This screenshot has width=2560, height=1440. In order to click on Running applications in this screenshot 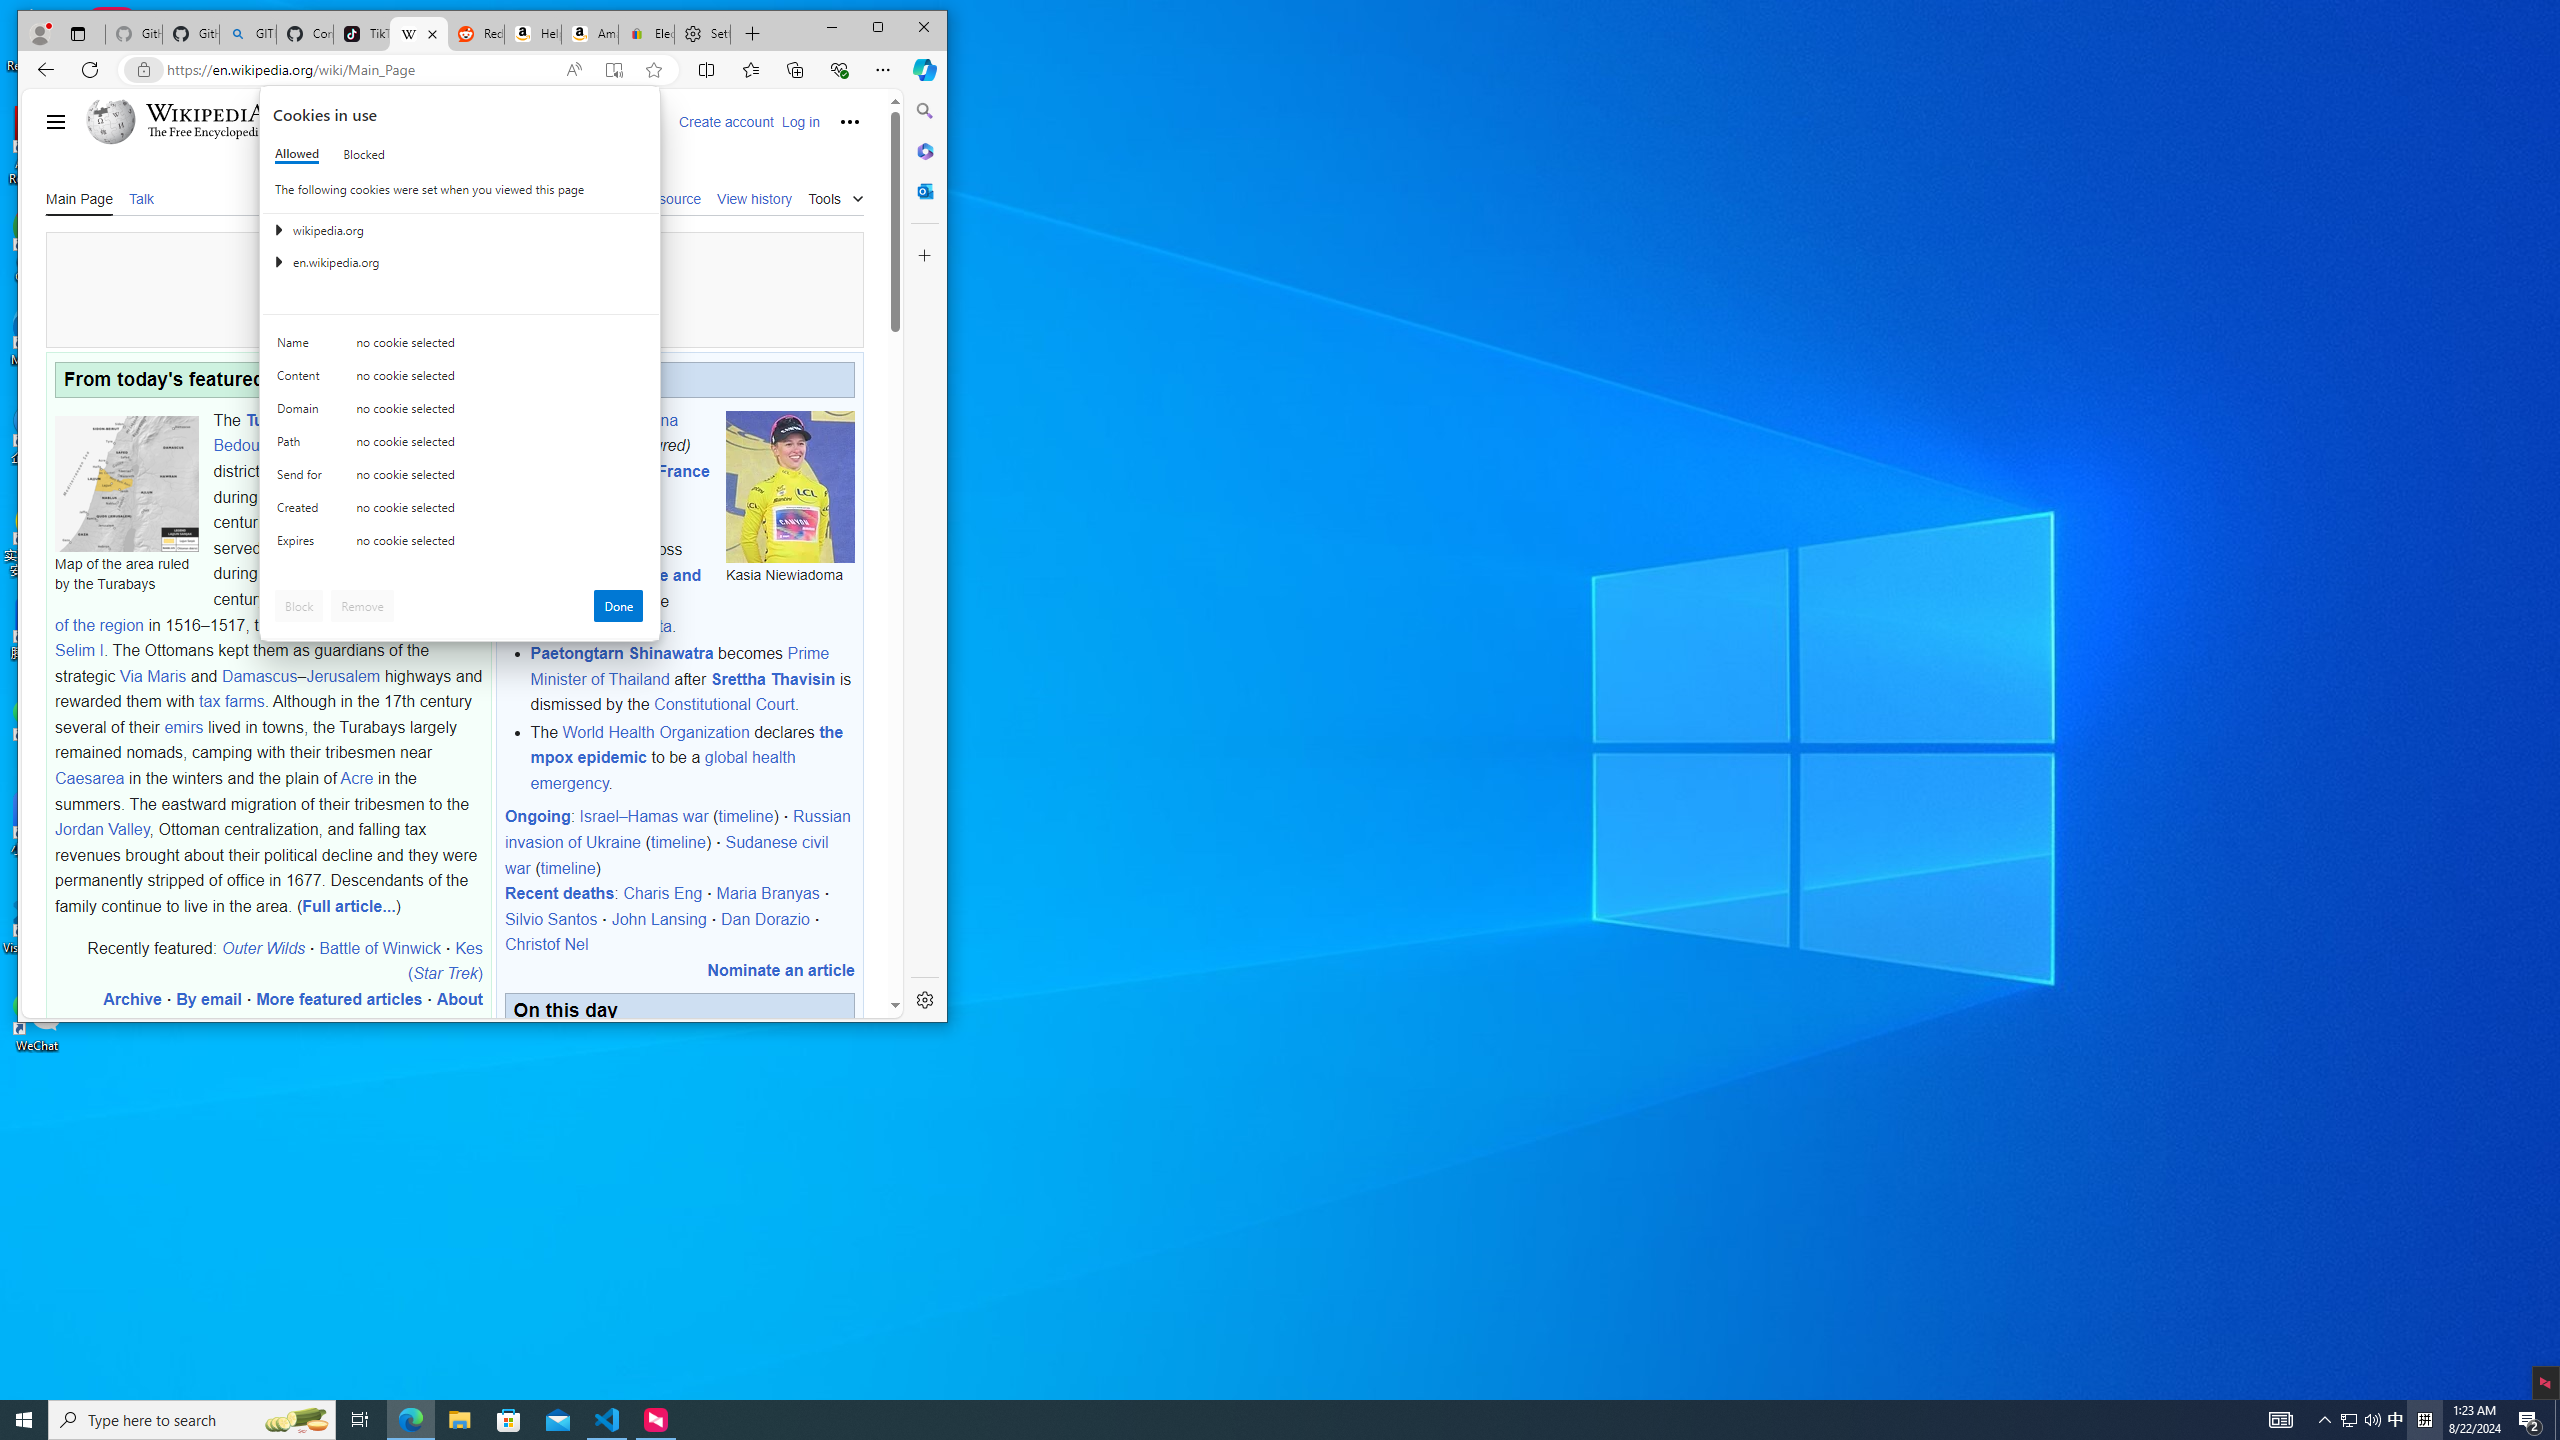, I will do `click(1244, 1420)`.